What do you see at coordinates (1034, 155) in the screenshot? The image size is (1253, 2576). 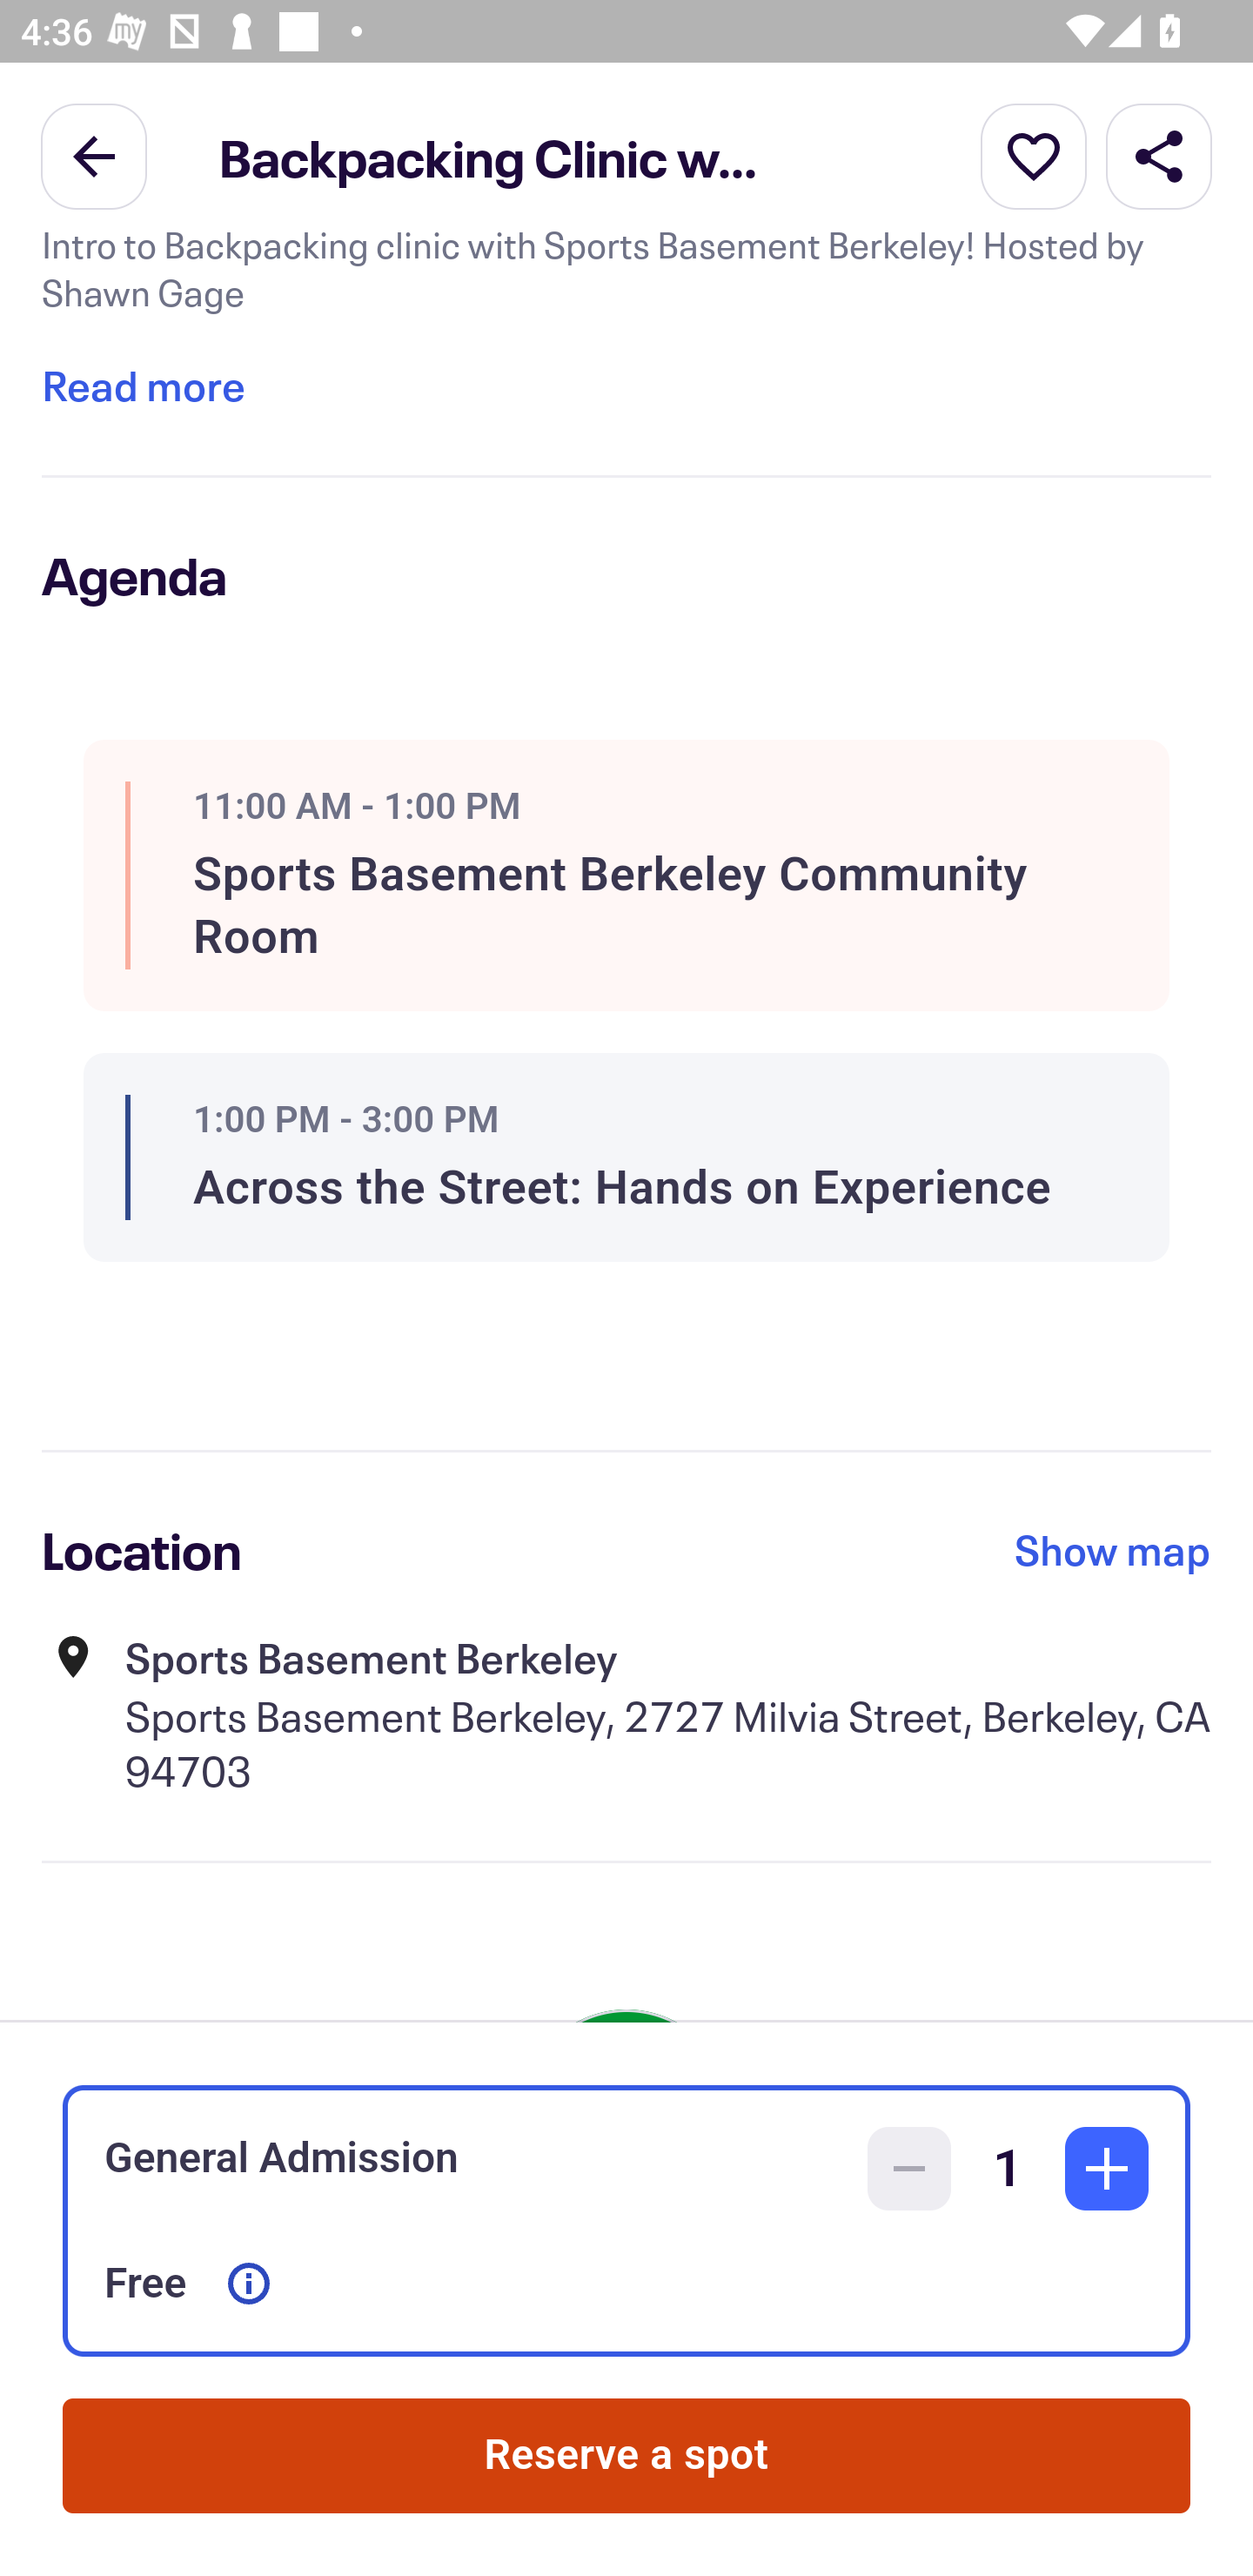 I see `More` at bounding box center [1034, 155].